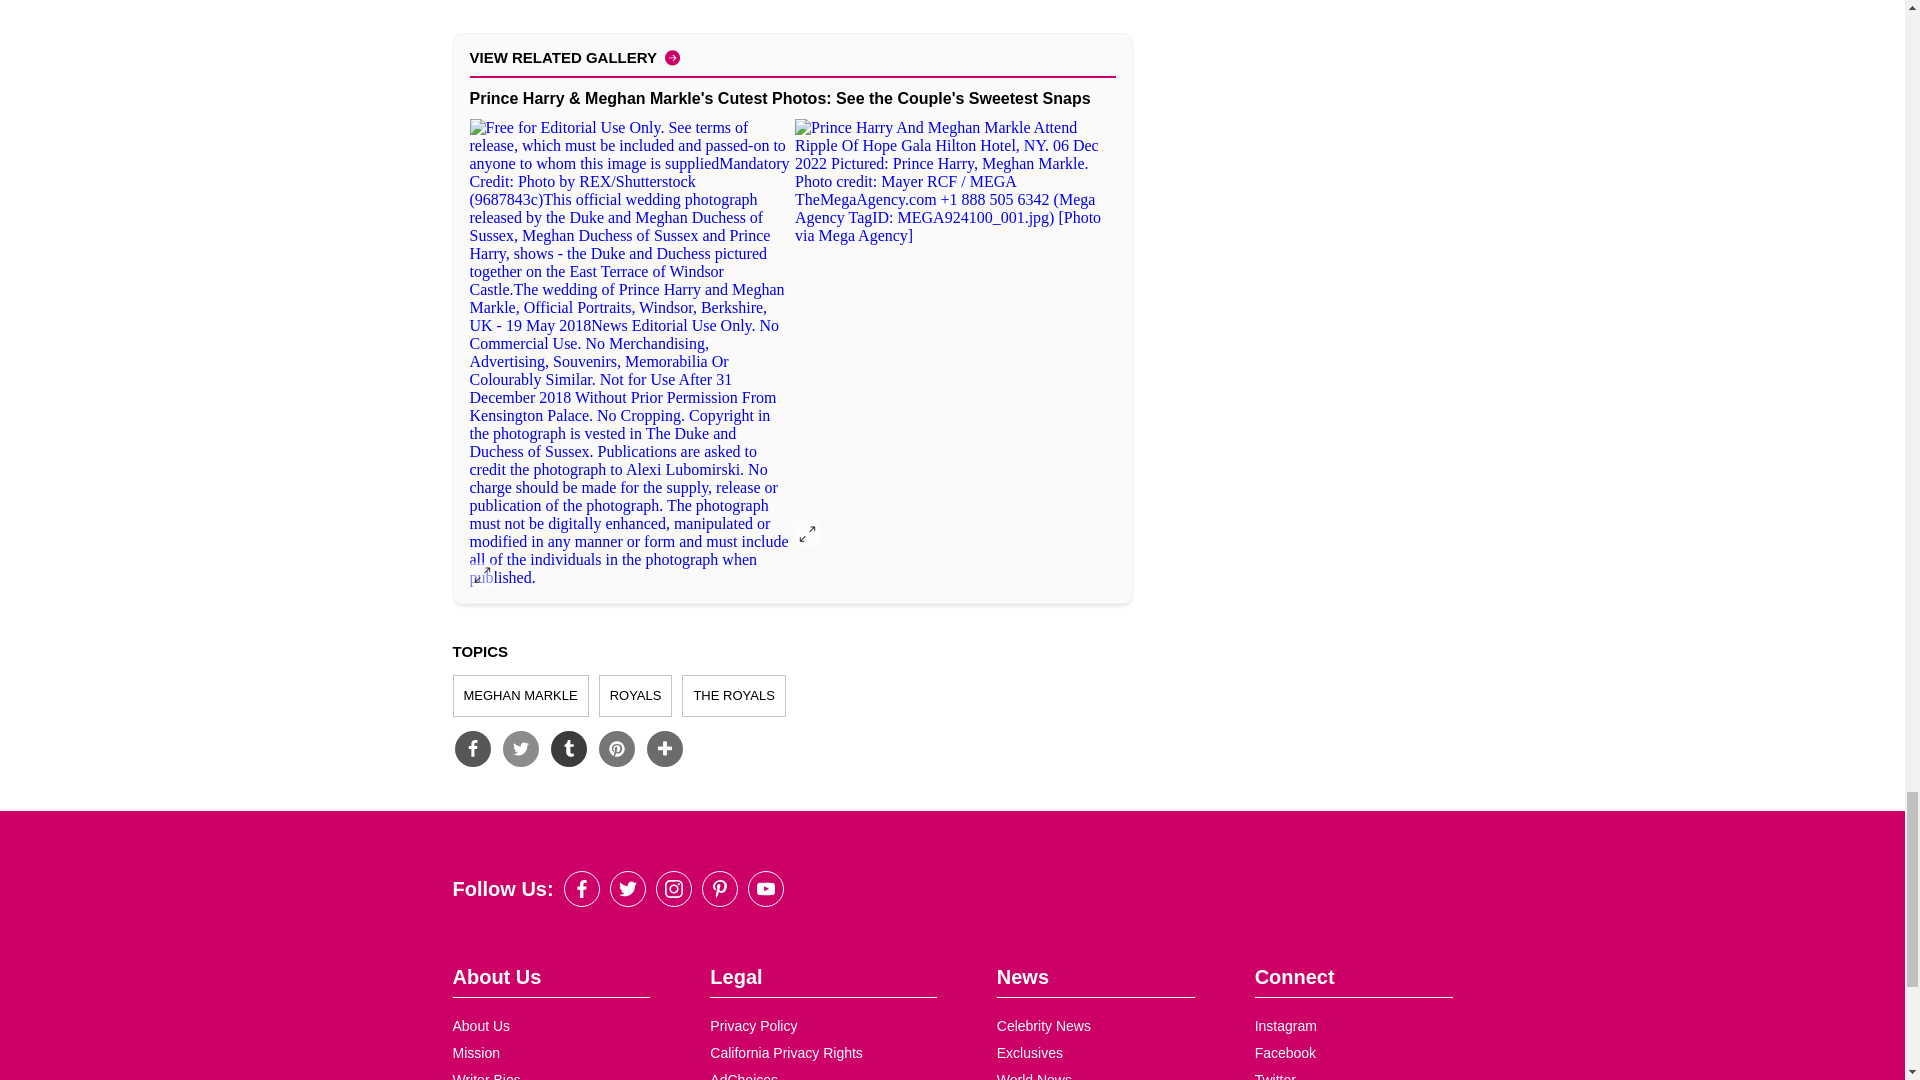 This screenshot has width=1920, height=1080. What do you see at coordinates (663, 748) in the screenshot?
I see `More Share Options` at bounding box center [663, 748].